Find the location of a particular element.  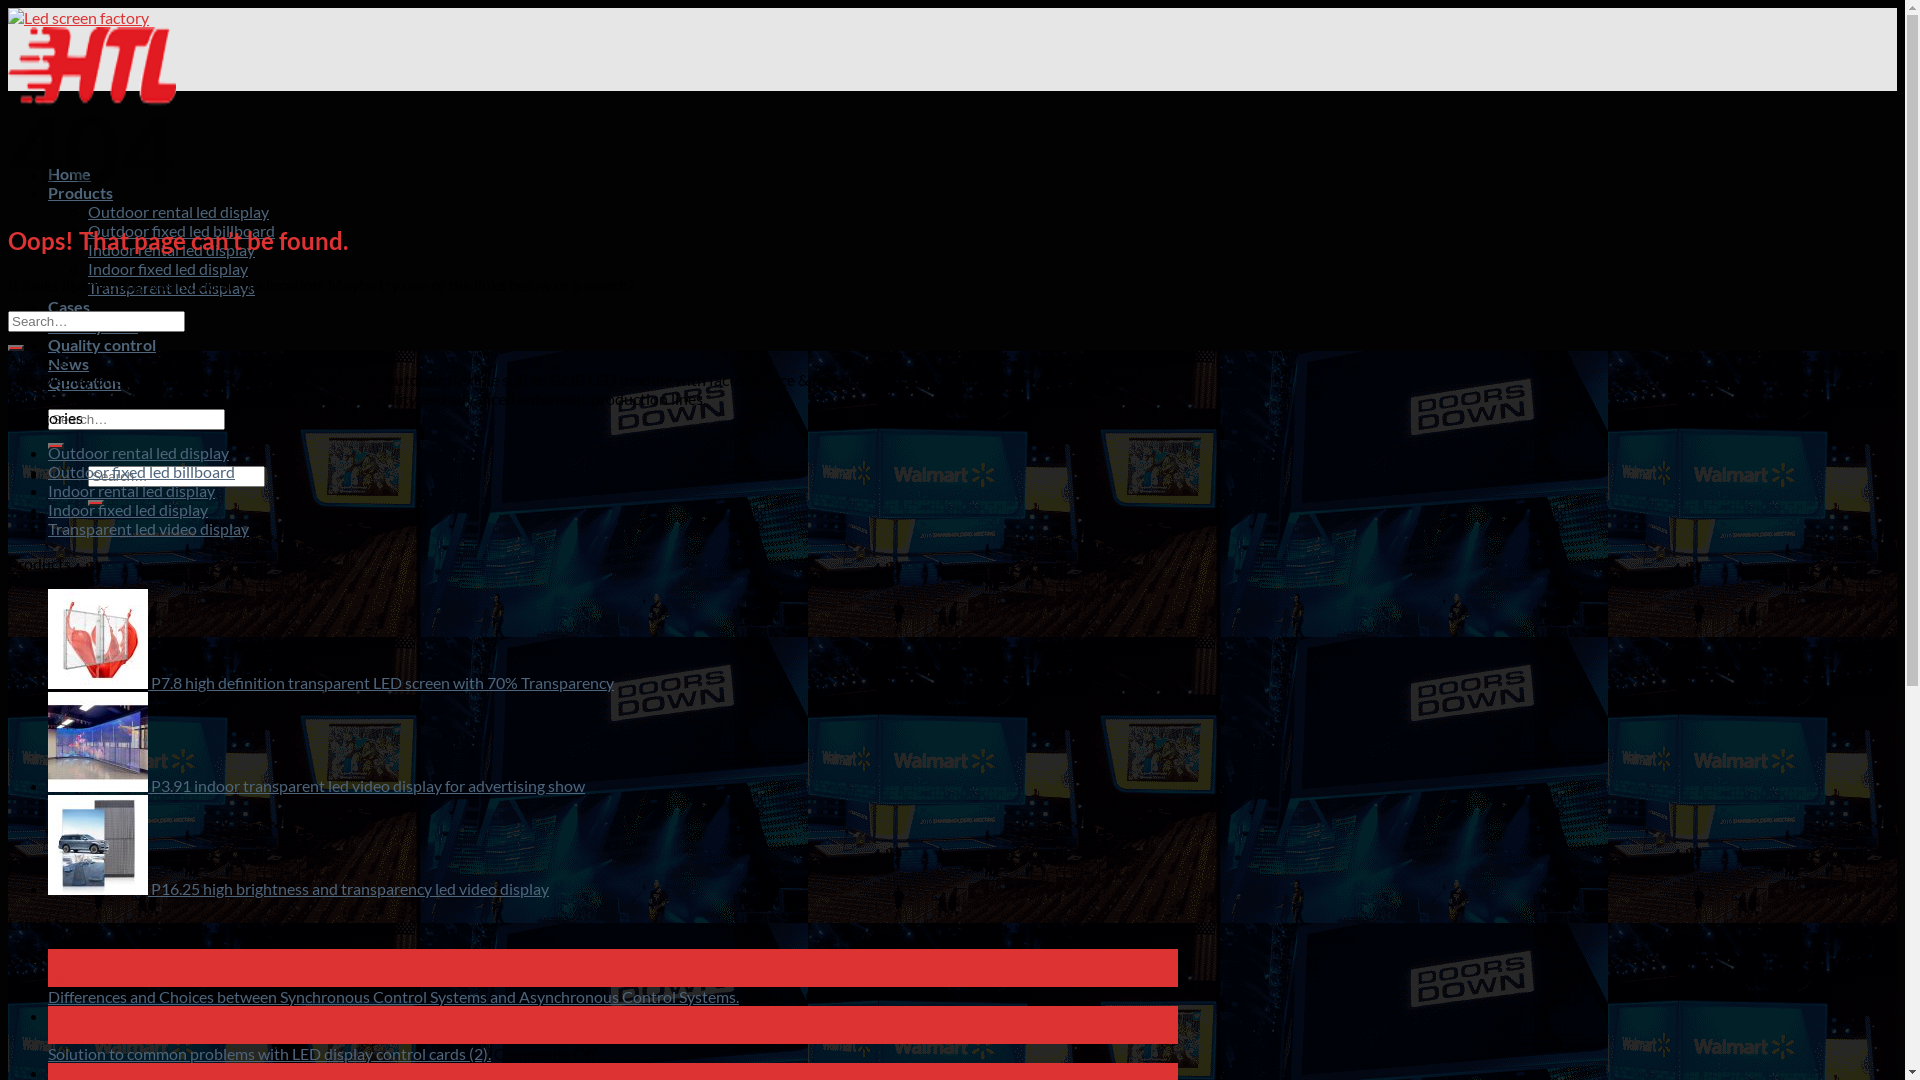

Cases is located at coordinates (69, 306).